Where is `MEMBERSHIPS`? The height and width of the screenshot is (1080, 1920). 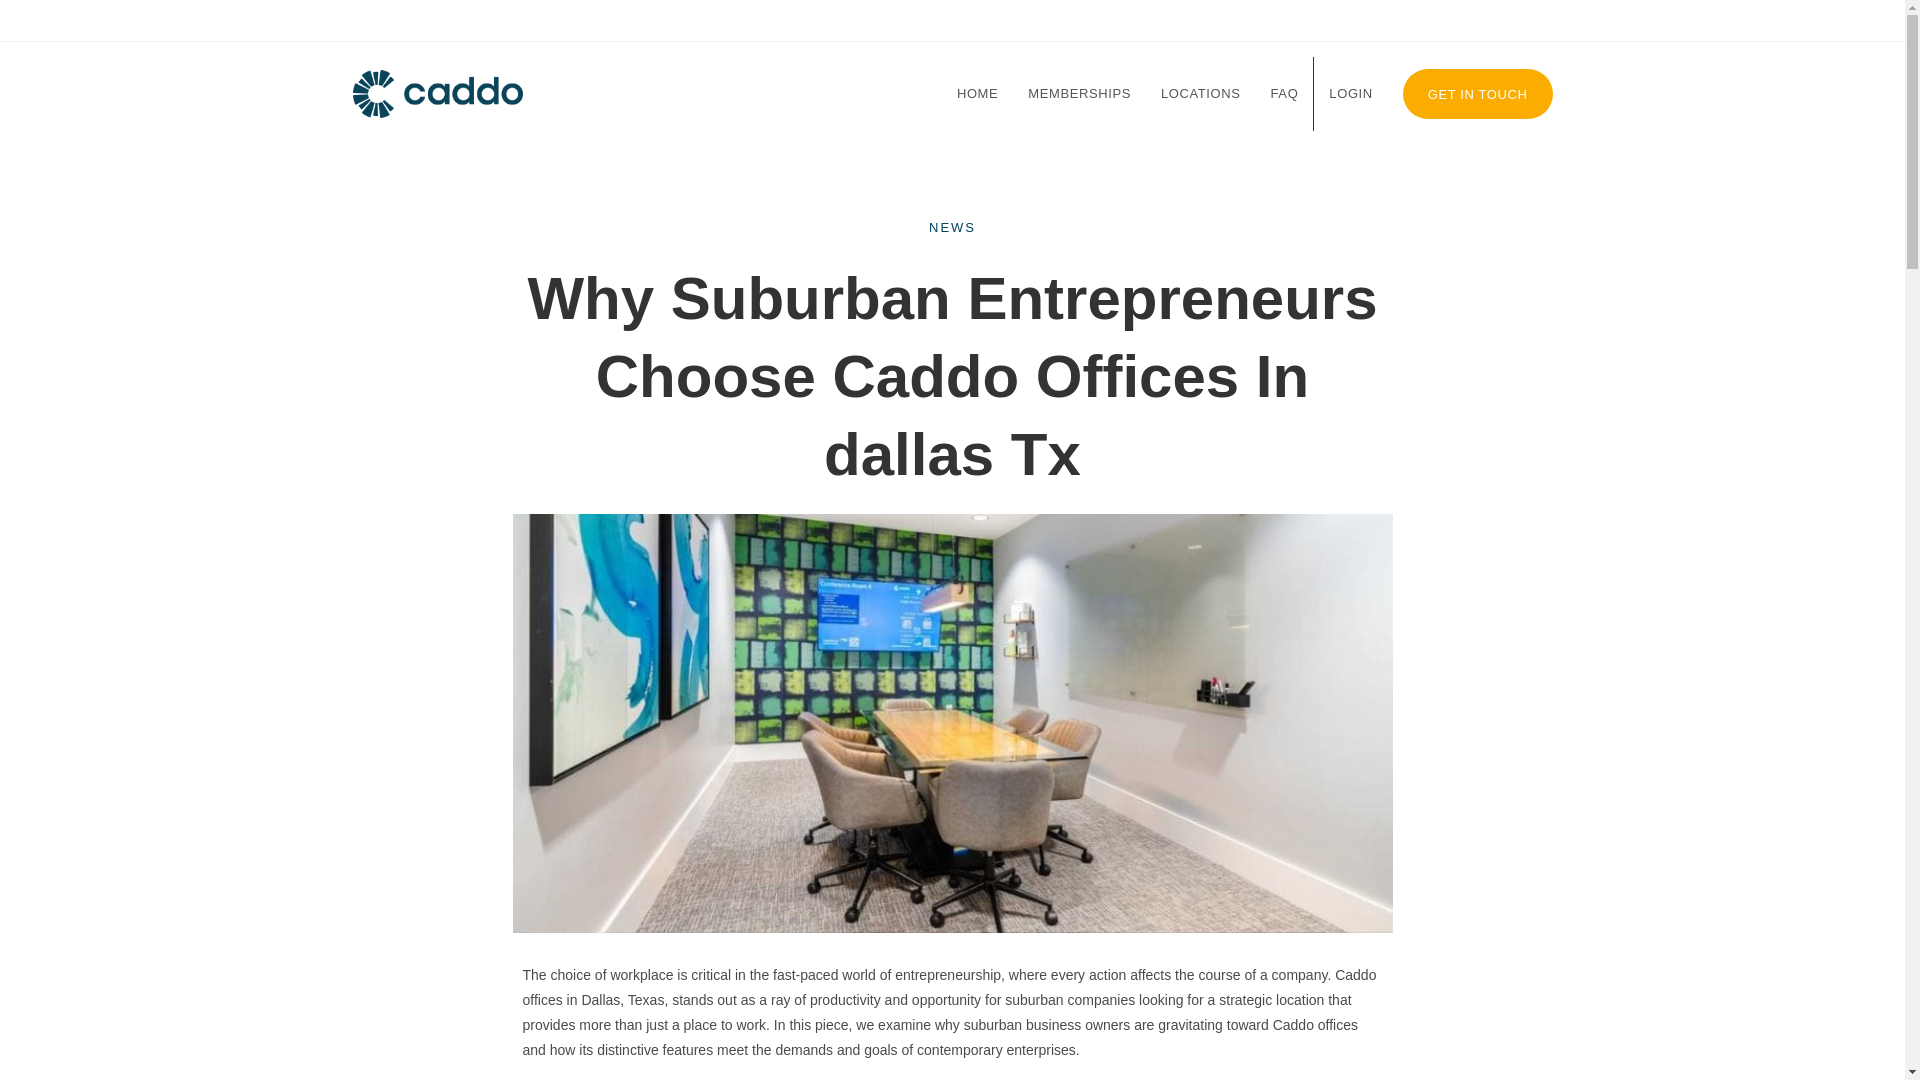 MEMBERSHIPS is located at coordinates (1080, 94).